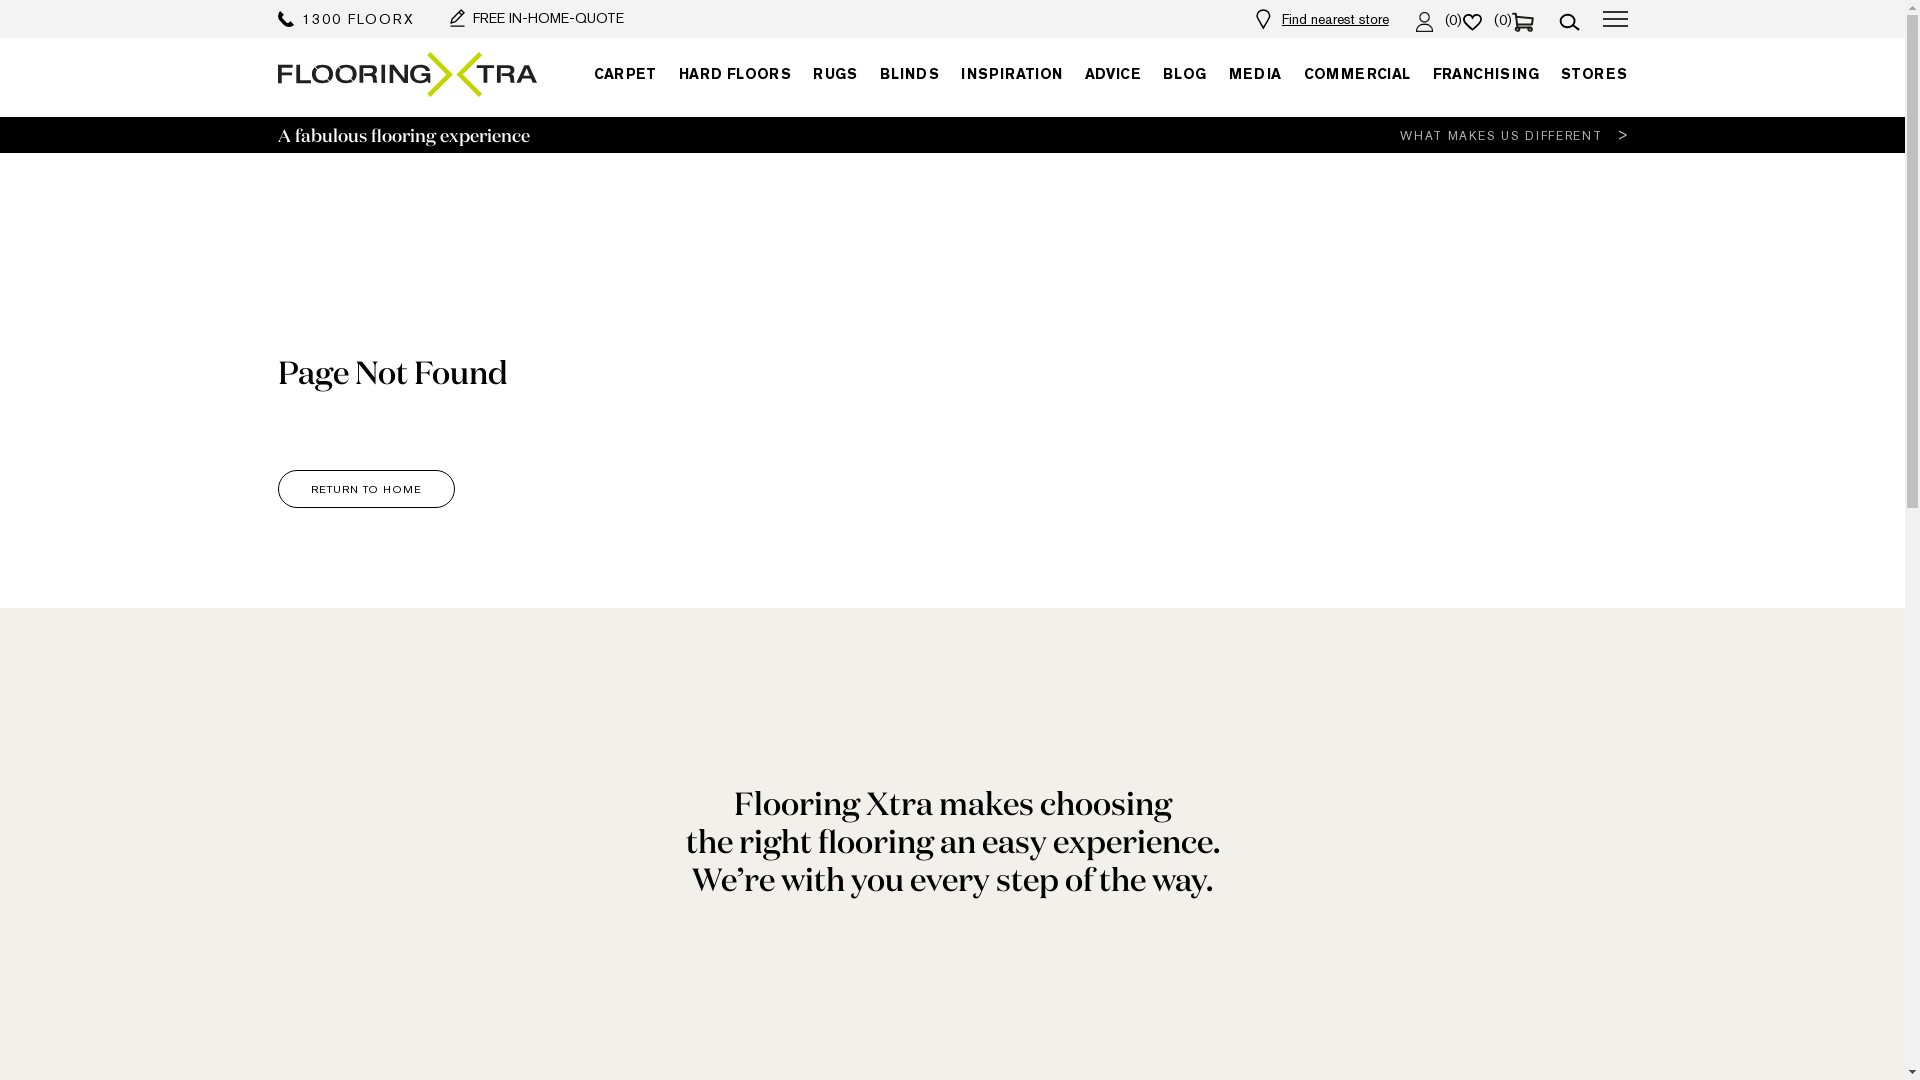 Image resolution: width=1920 pixels, height=1080 pixels. What do you see at coordinates (366, 489) in the screenshot?
I see `RETURN TO HOME` at bounding box center [366, 489].